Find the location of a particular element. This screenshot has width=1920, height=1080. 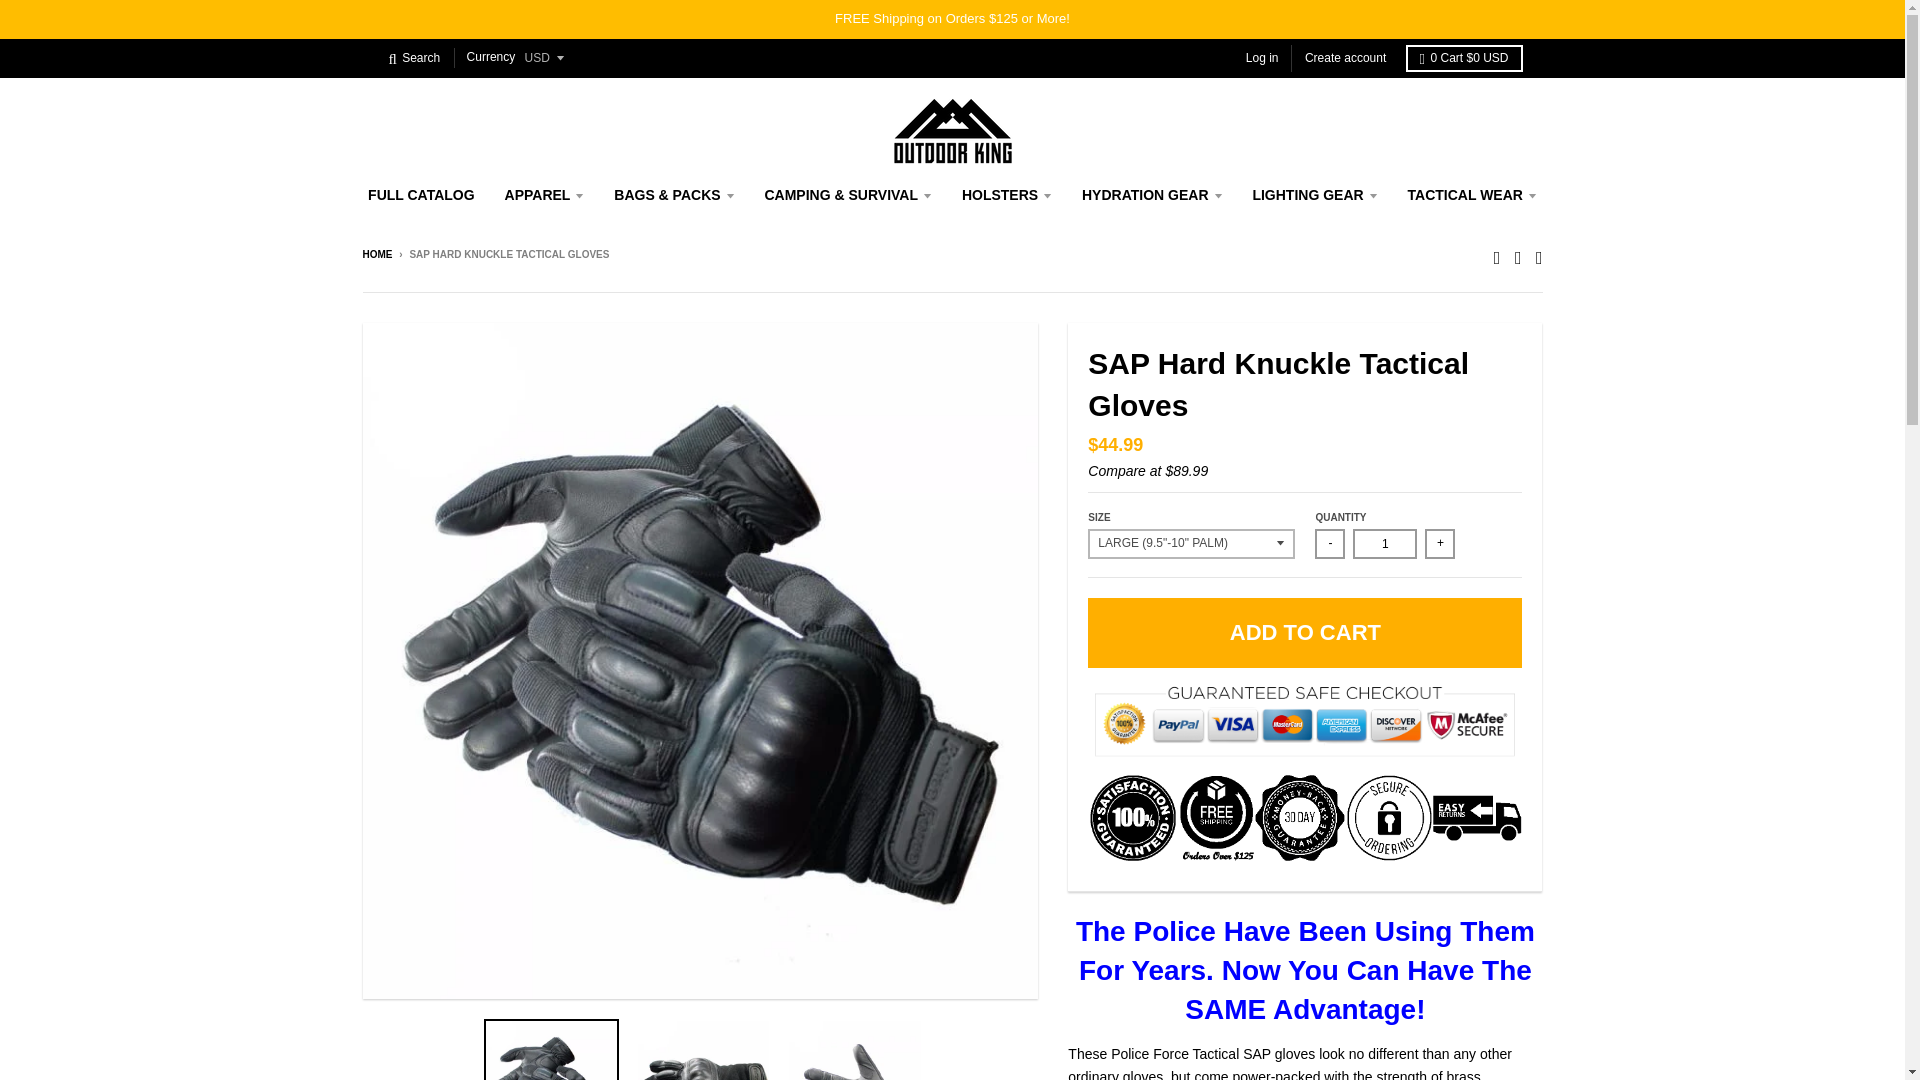

LIGHTING GEAR is located at coordinates (1314, 194).